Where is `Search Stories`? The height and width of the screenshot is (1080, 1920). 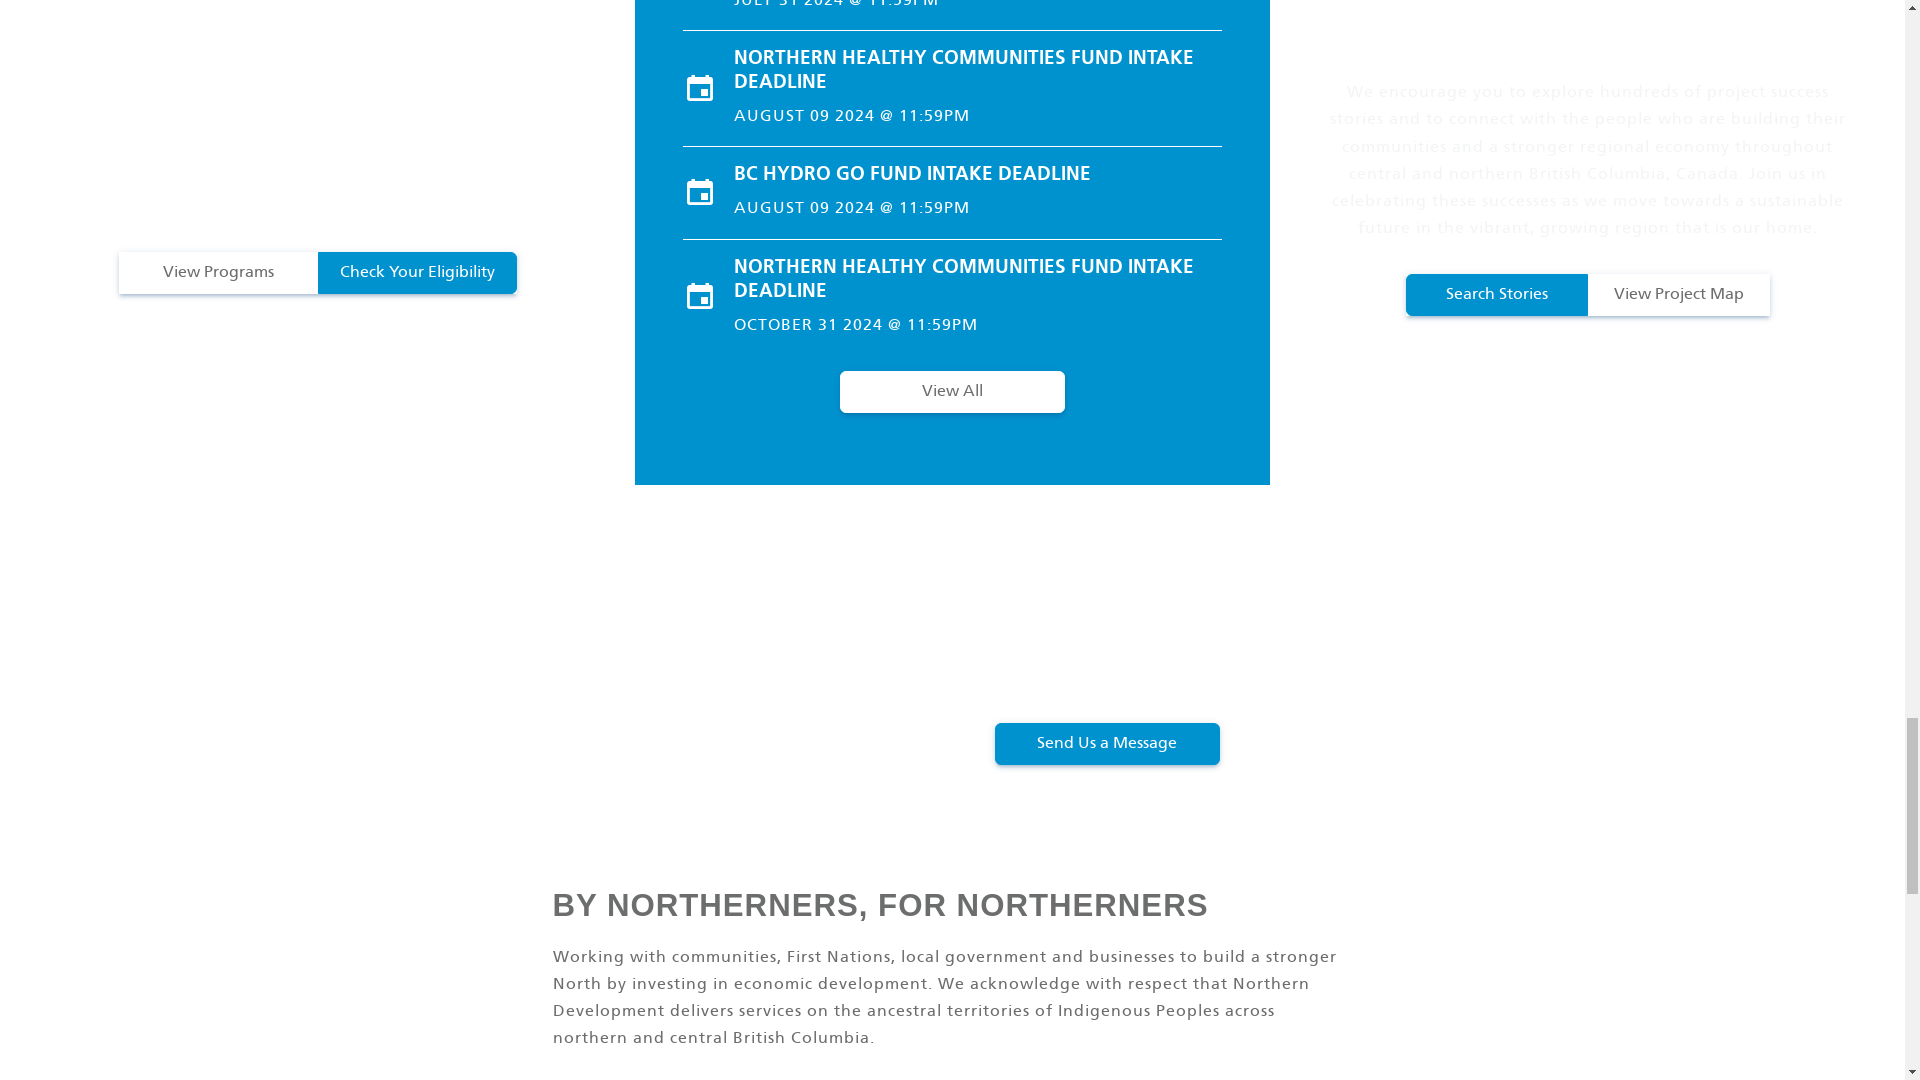 Search Stories is located at coordinates (1496, 295).